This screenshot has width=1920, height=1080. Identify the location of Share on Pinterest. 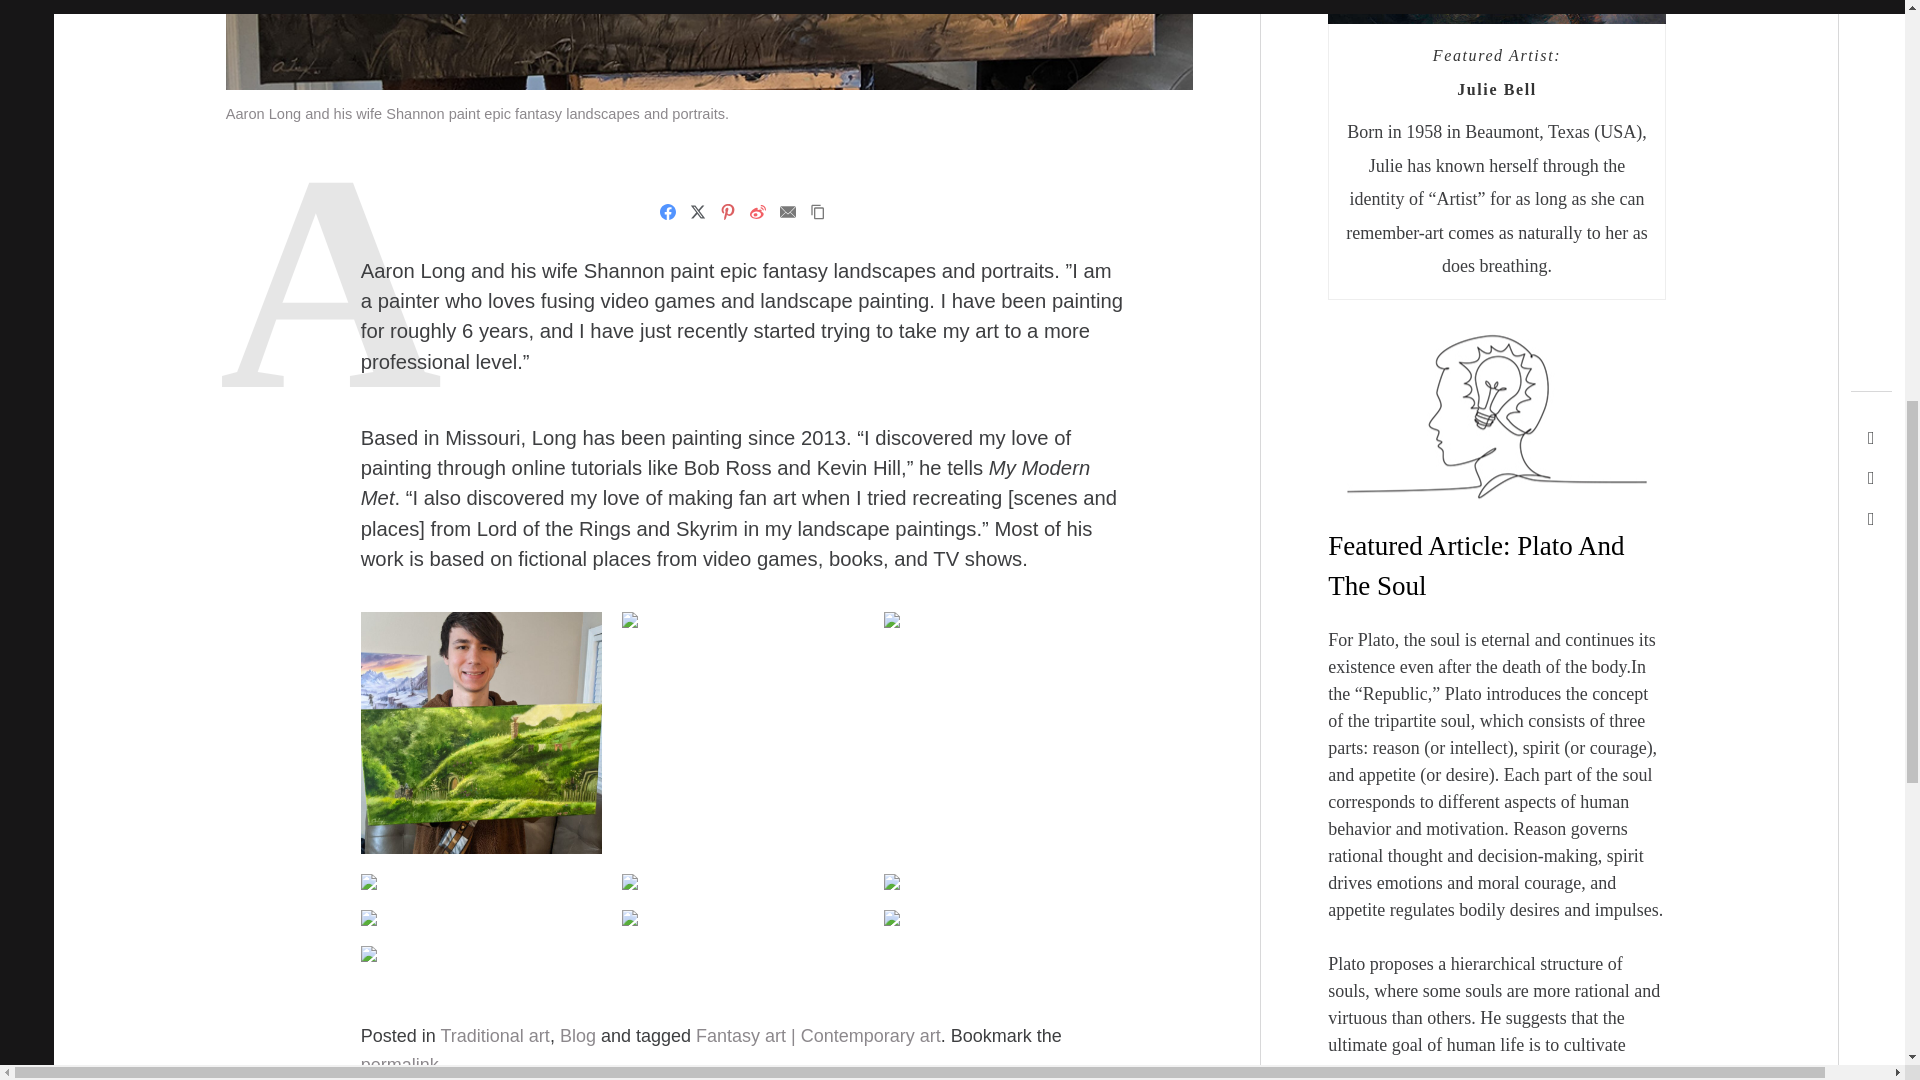
(728, 211).